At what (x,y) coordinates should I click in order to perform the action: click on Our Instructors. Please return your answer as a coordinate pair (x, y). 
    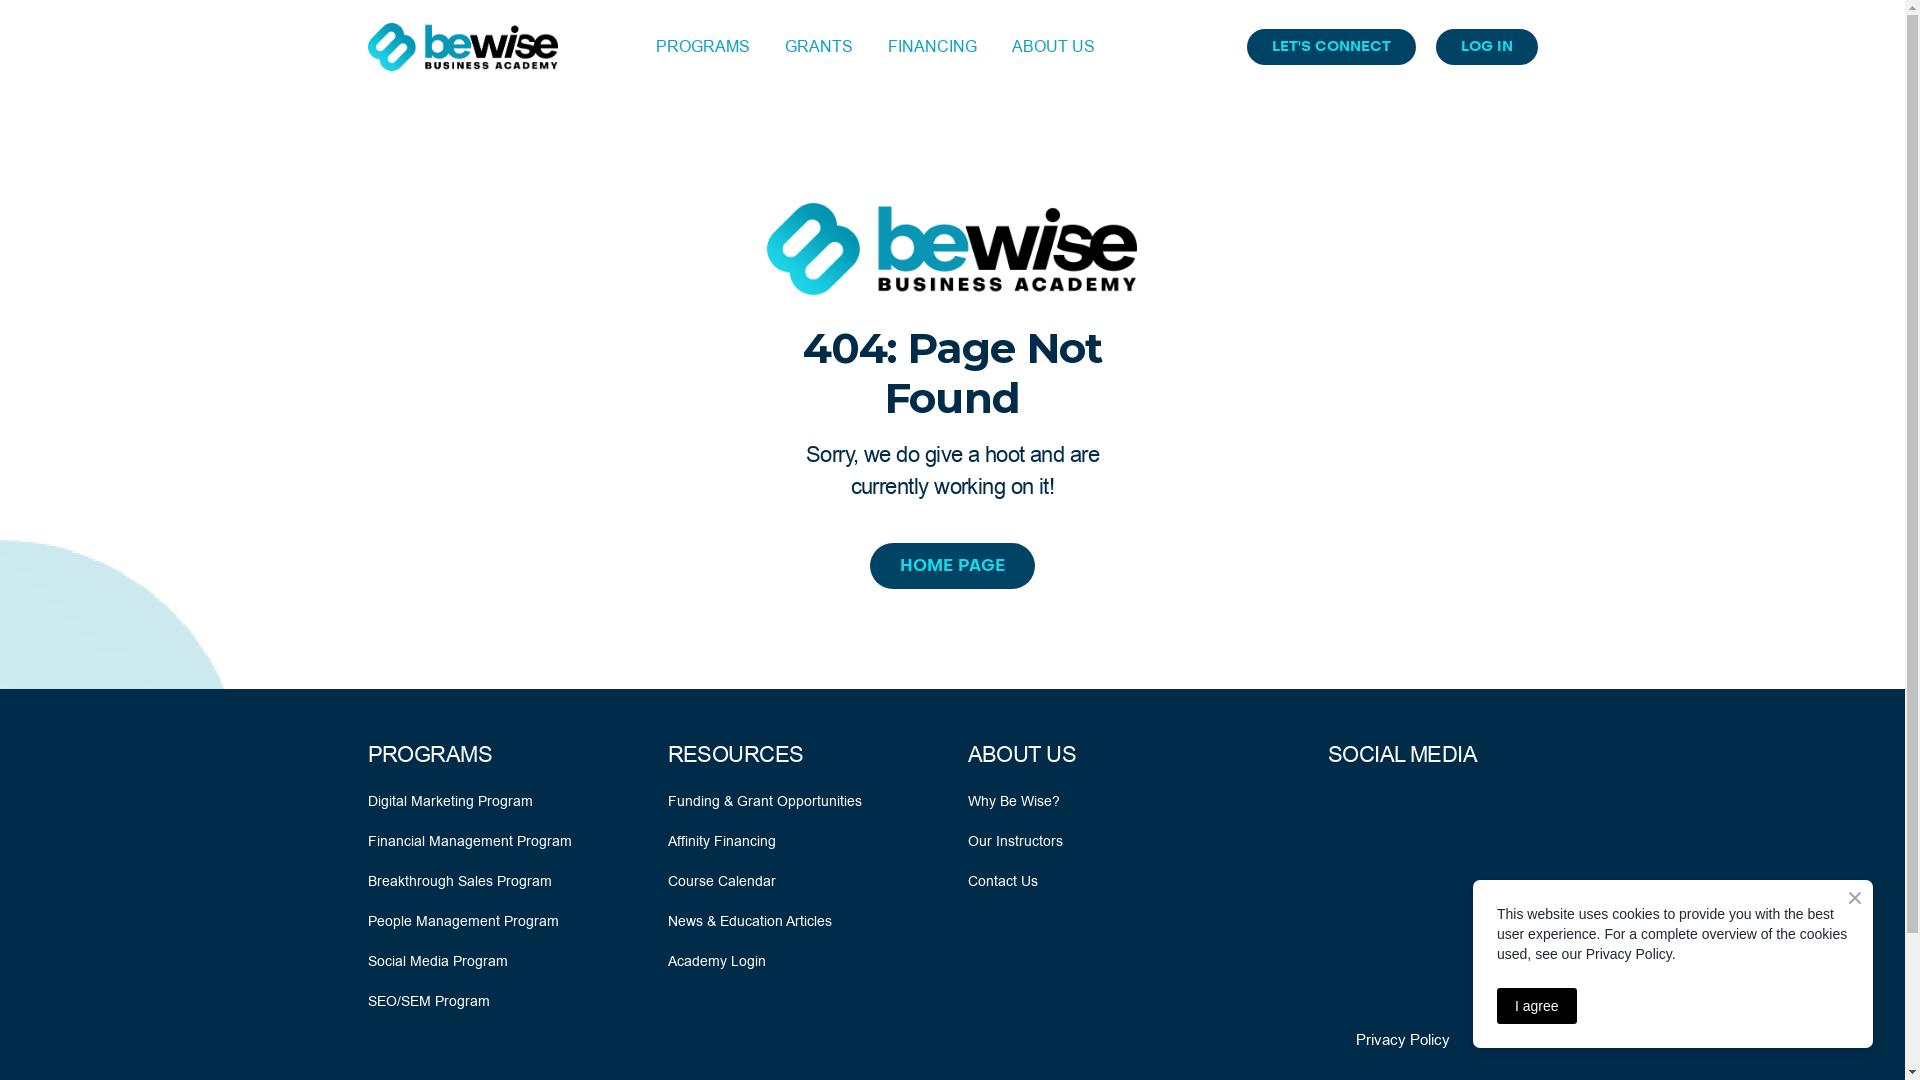
    Looking at the image, I should click on (1016, 841).